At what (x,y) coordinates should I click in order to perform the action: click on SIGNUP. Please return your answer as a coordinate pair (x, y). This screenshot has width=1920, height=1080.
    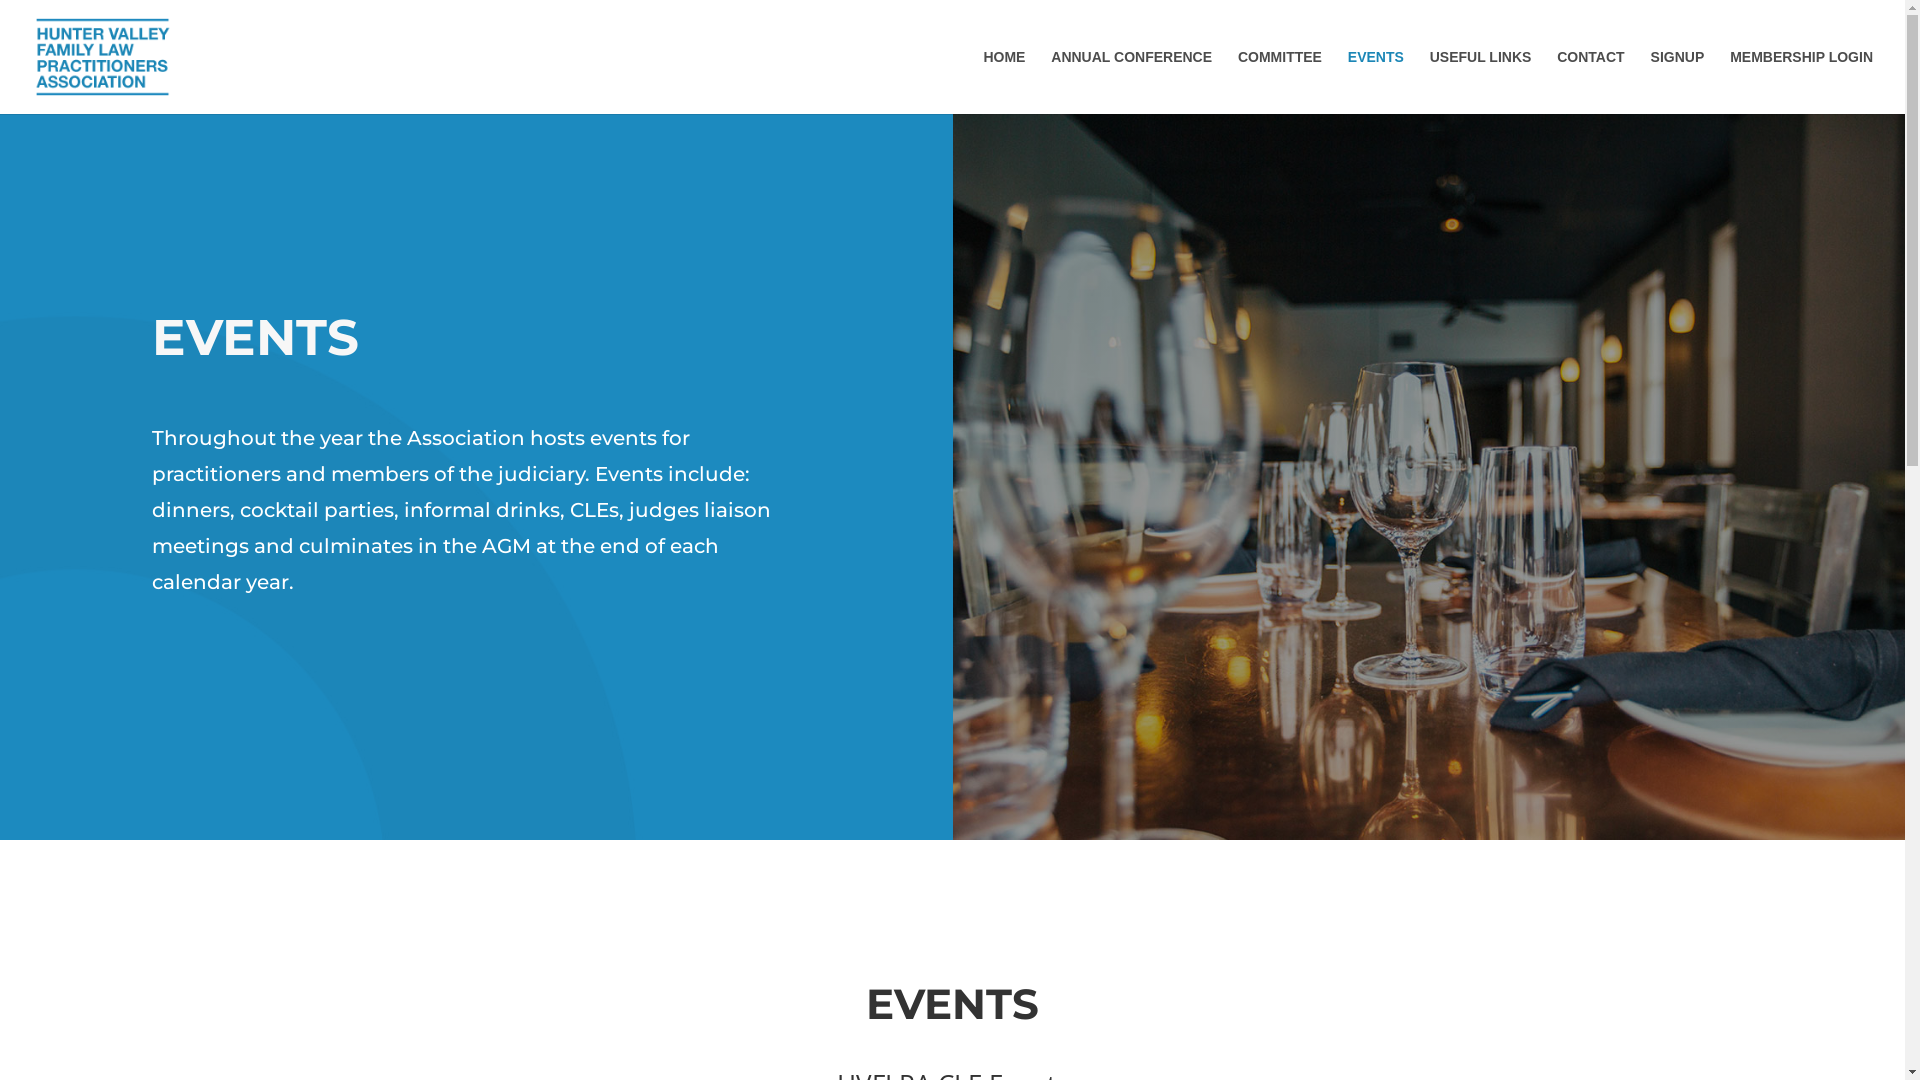
    Looking at the image, I should click on (1678, 82).